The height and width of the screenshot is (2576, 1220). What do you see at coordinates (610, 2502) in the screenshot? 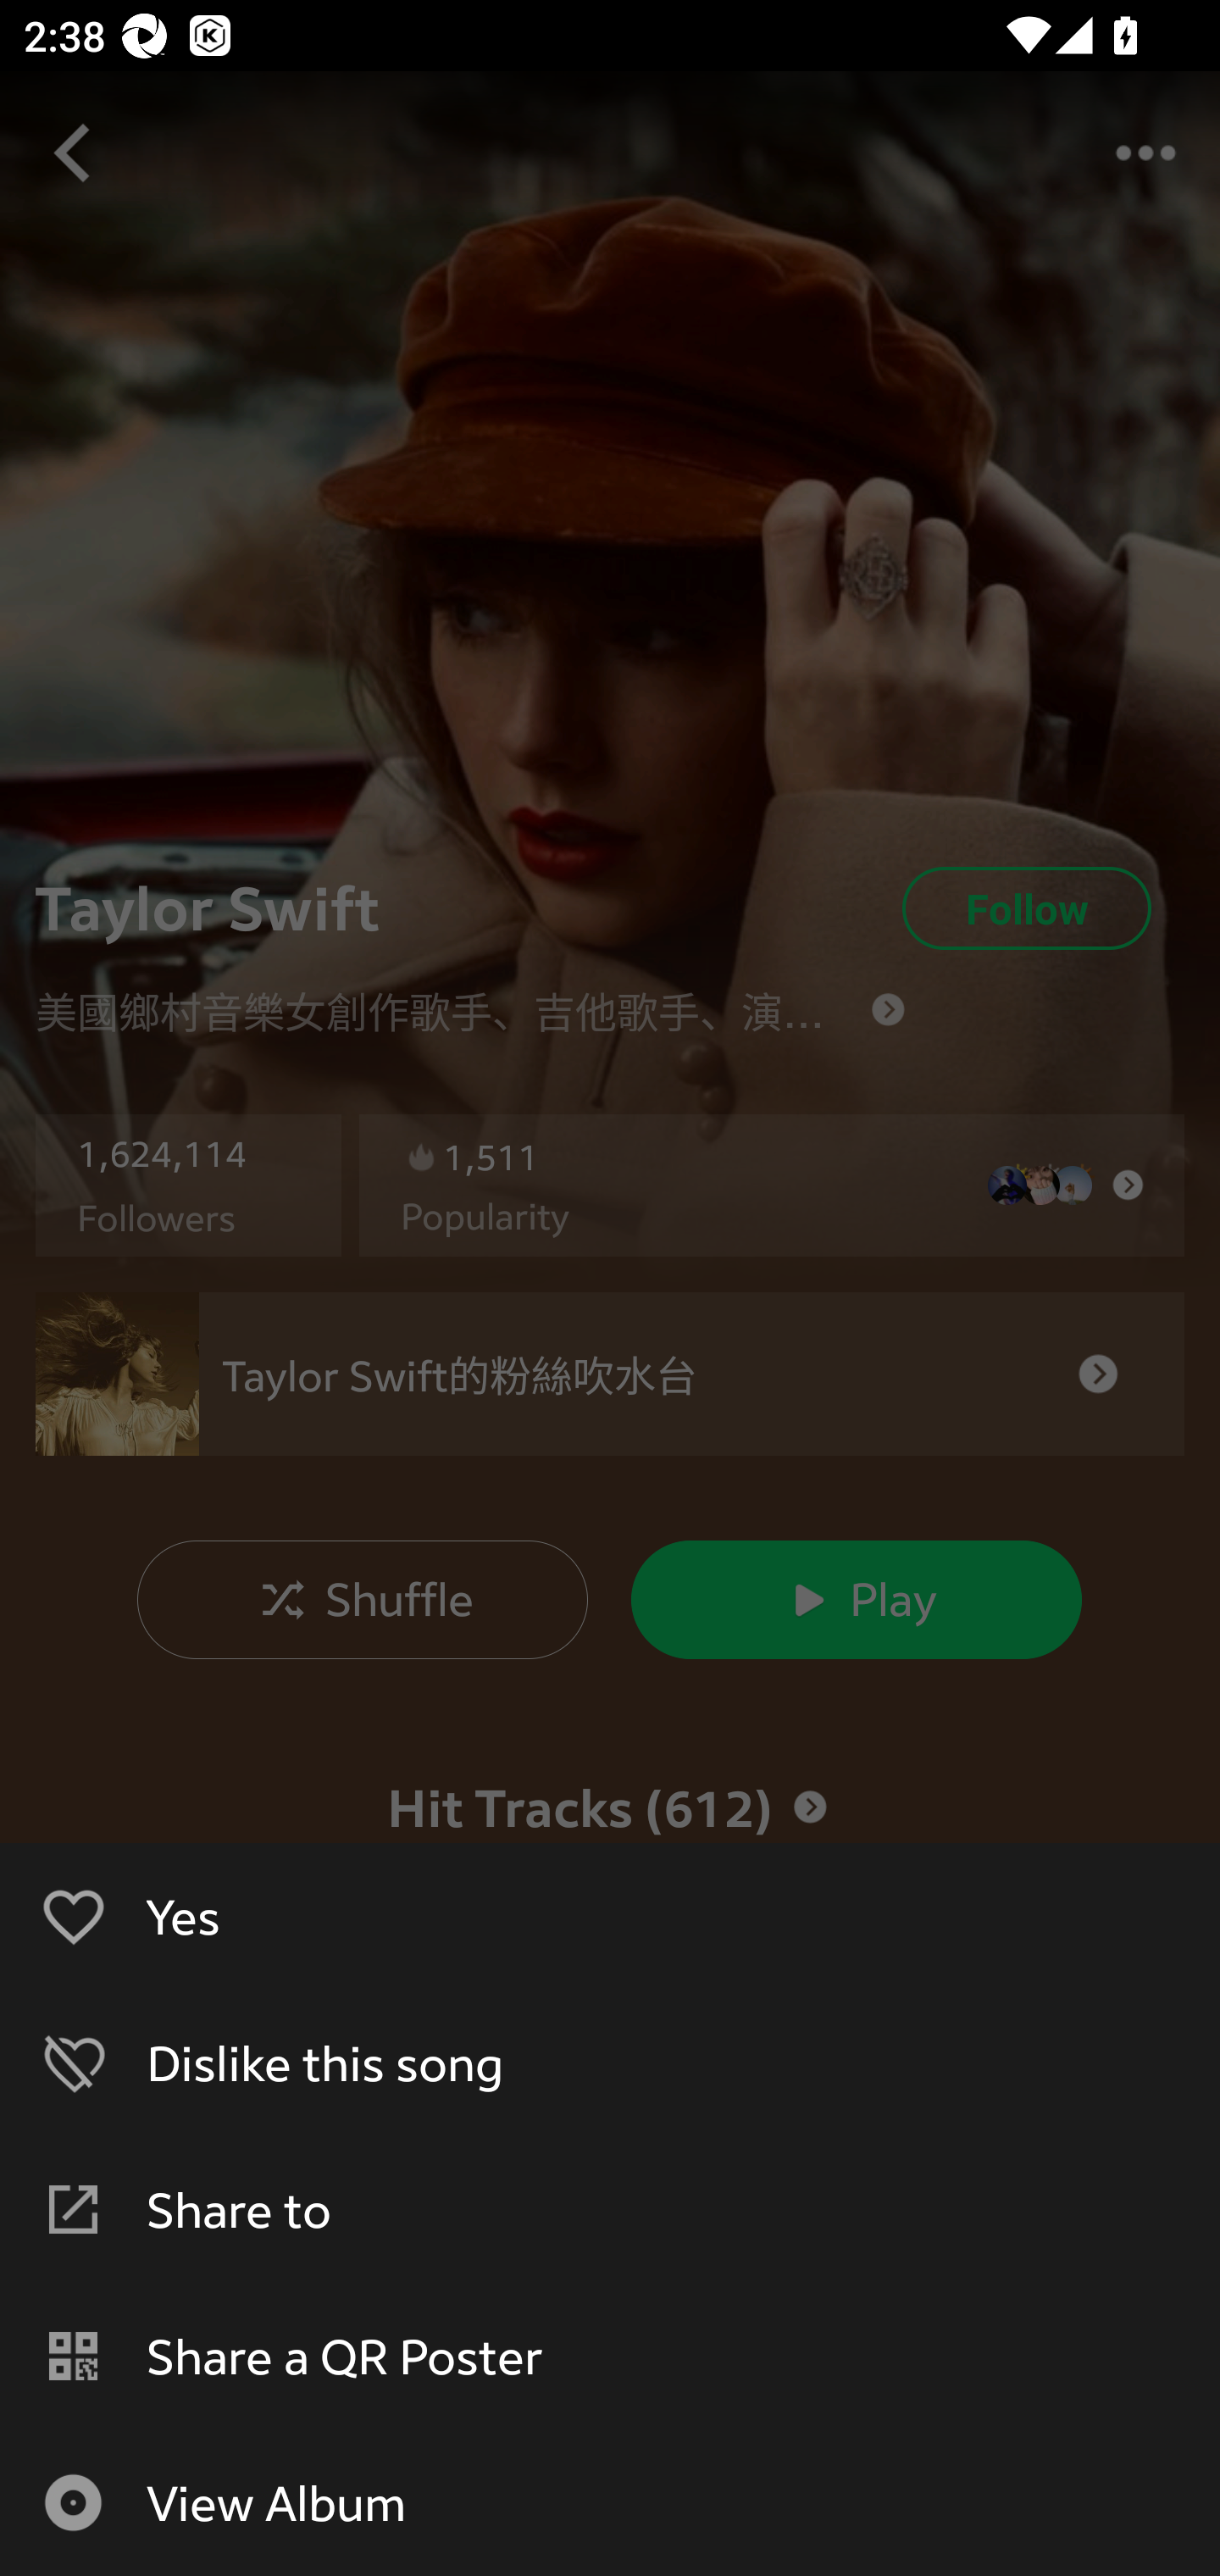
I see `View Album` at bounding box center [610, 2502].